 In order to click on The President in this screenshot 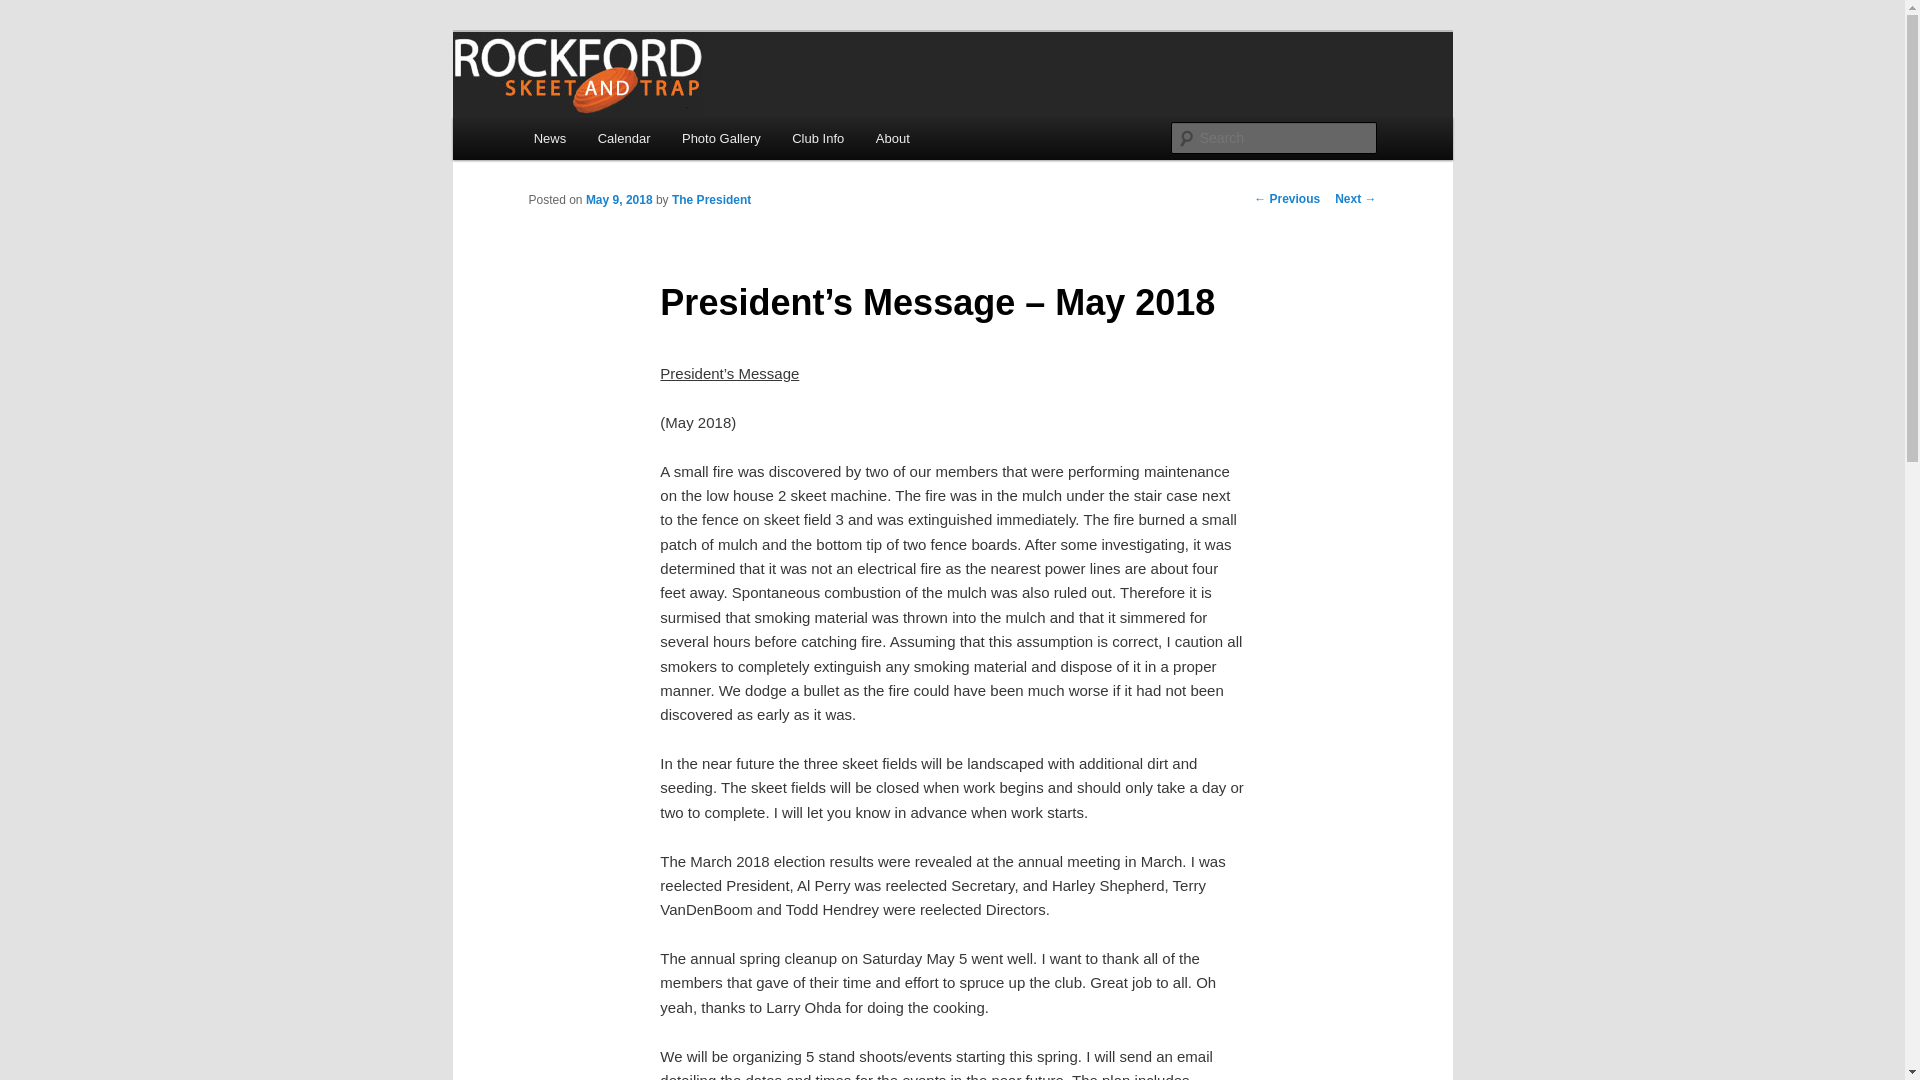, I will do `click(711, 200)`.